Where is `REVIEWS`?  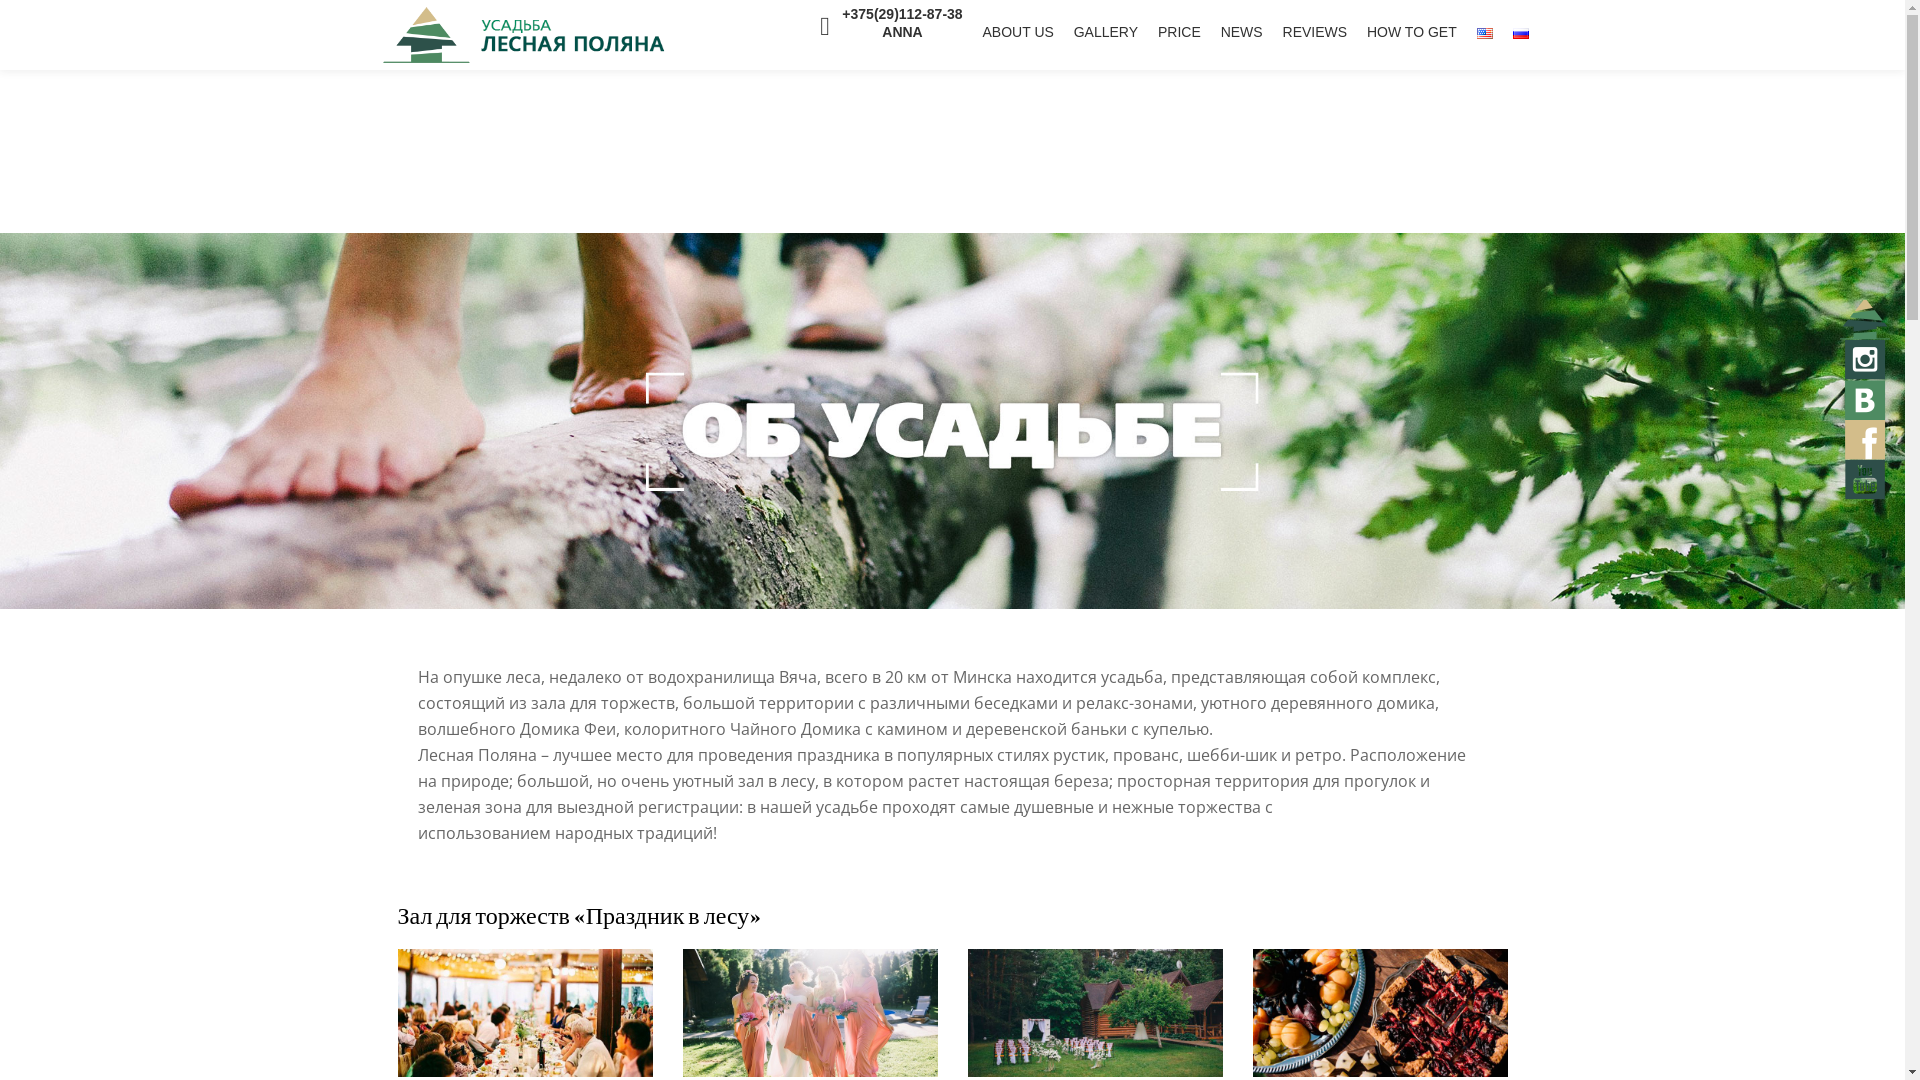
REVIEWS is located at coordinates (1316, 32).